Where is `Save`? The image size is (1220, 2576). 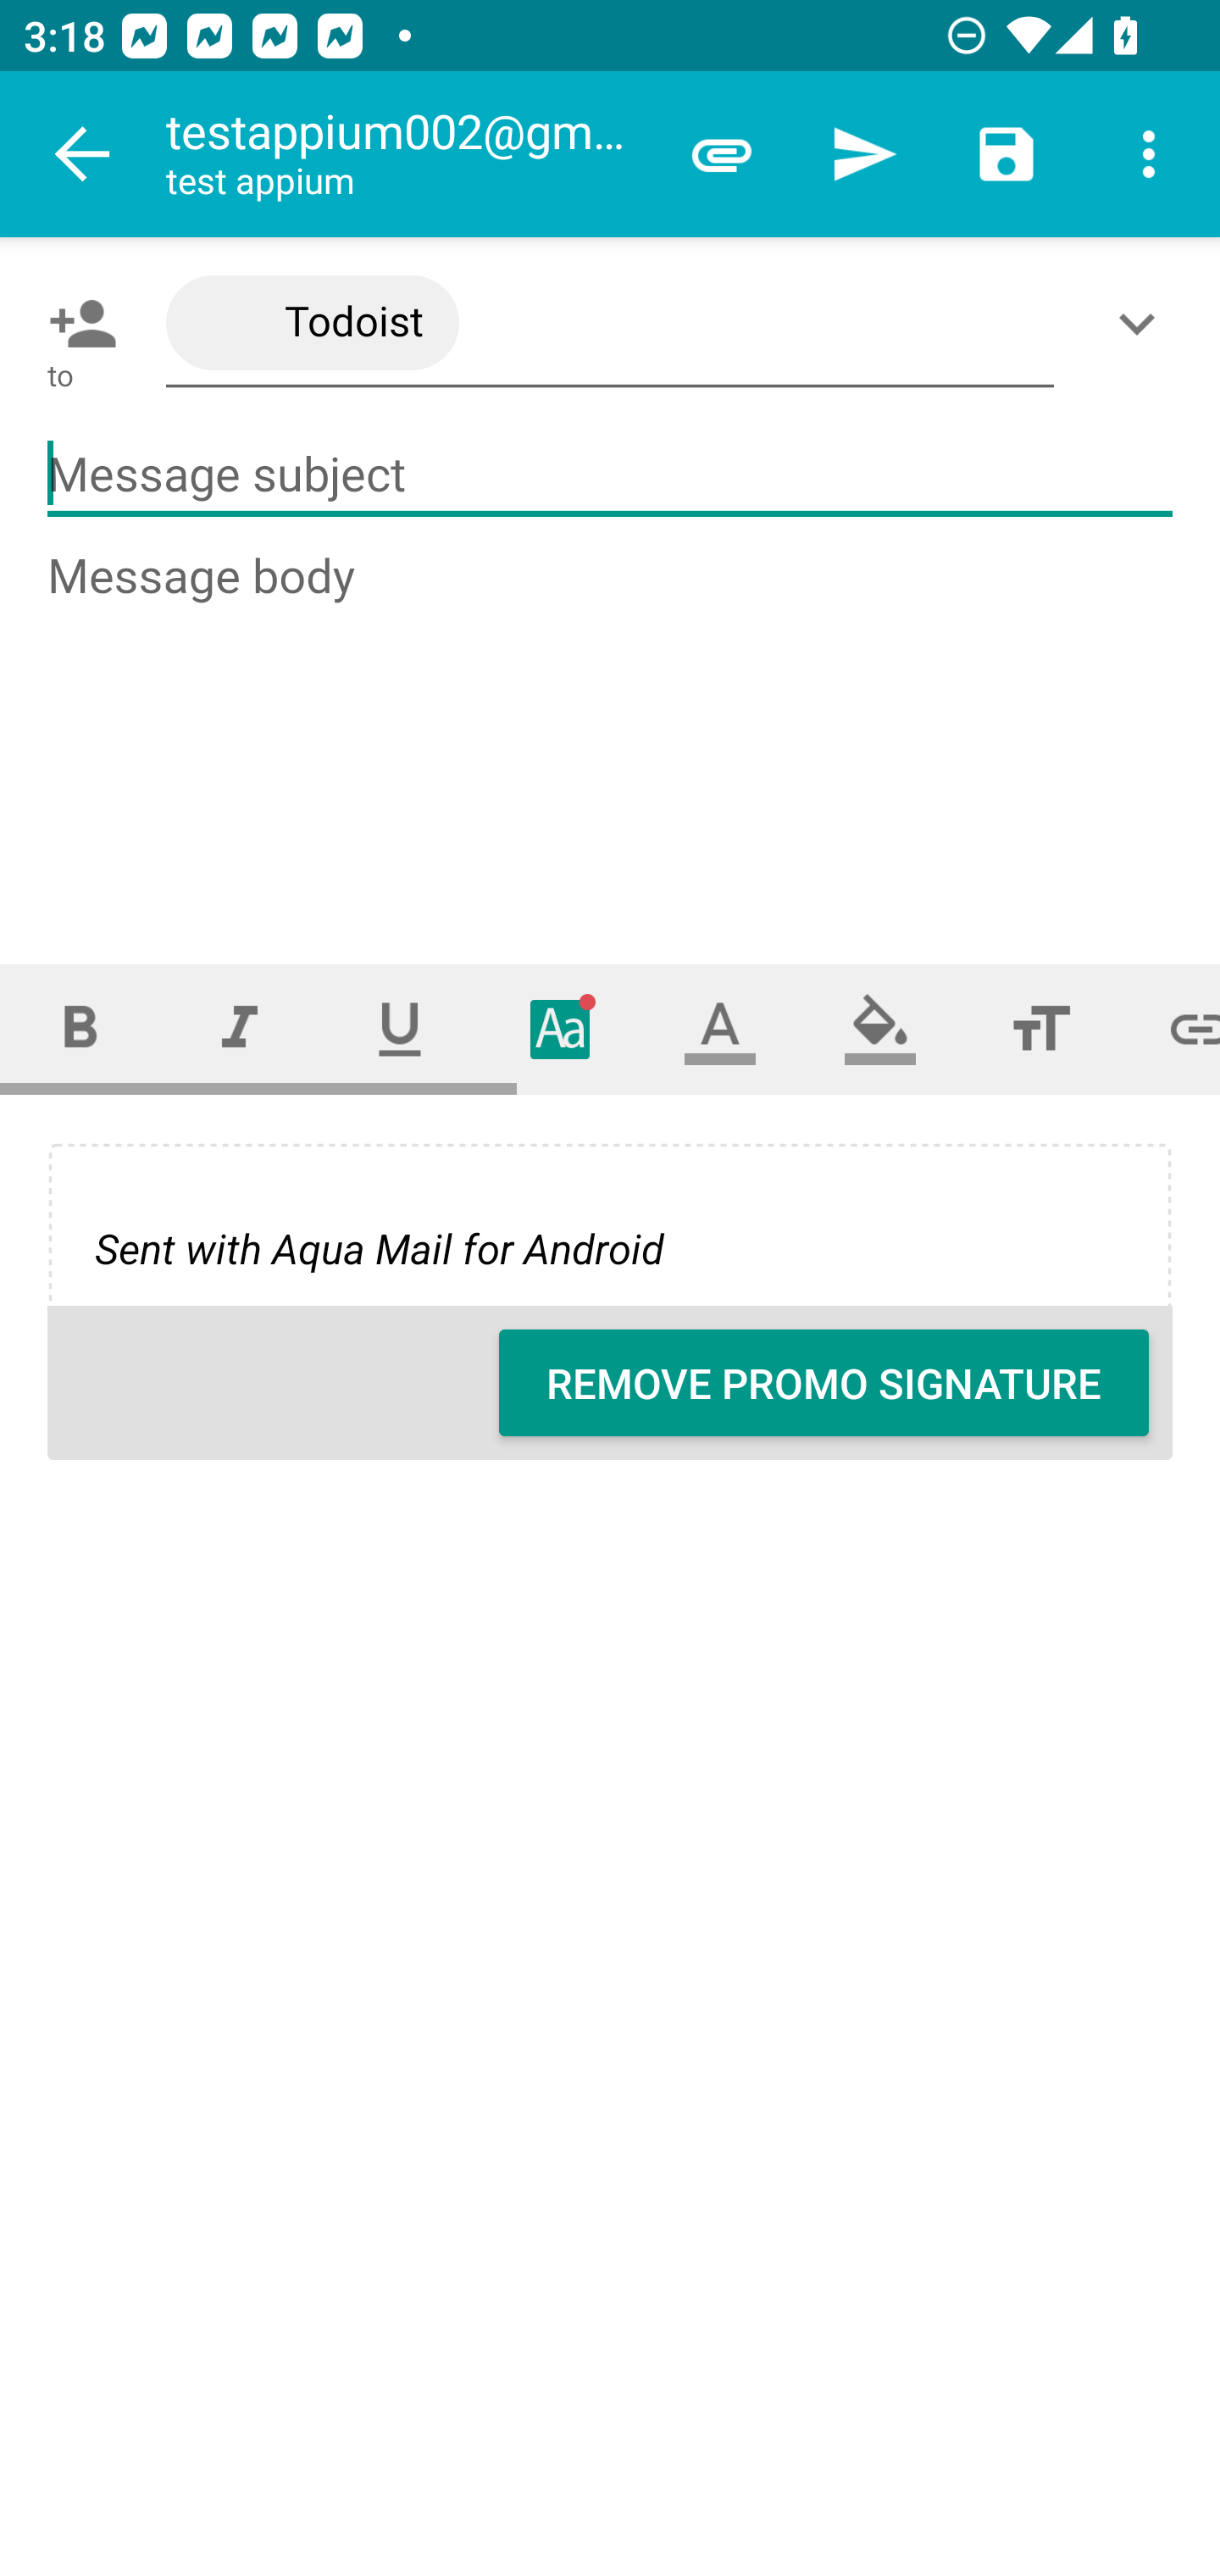
Save is located at coordinates (1006, 154).